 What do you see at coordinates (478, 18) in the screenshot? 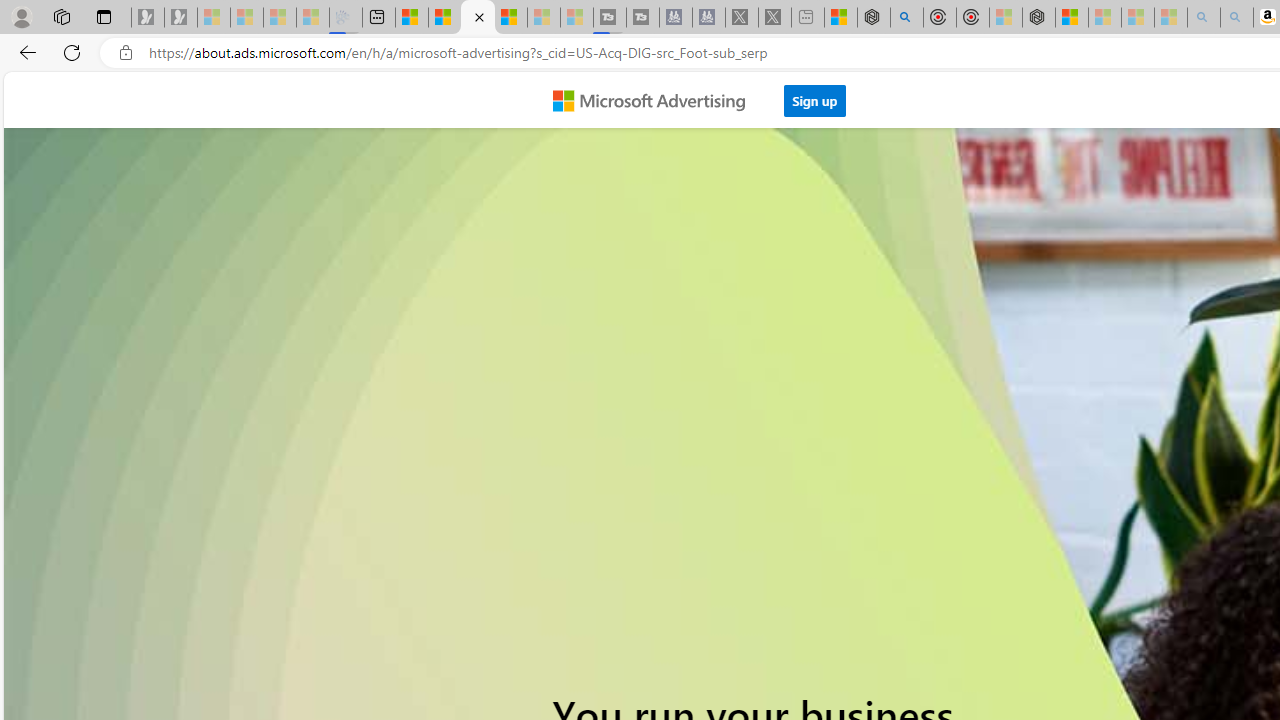
I see `Overview` at bounding box center [478, 18].